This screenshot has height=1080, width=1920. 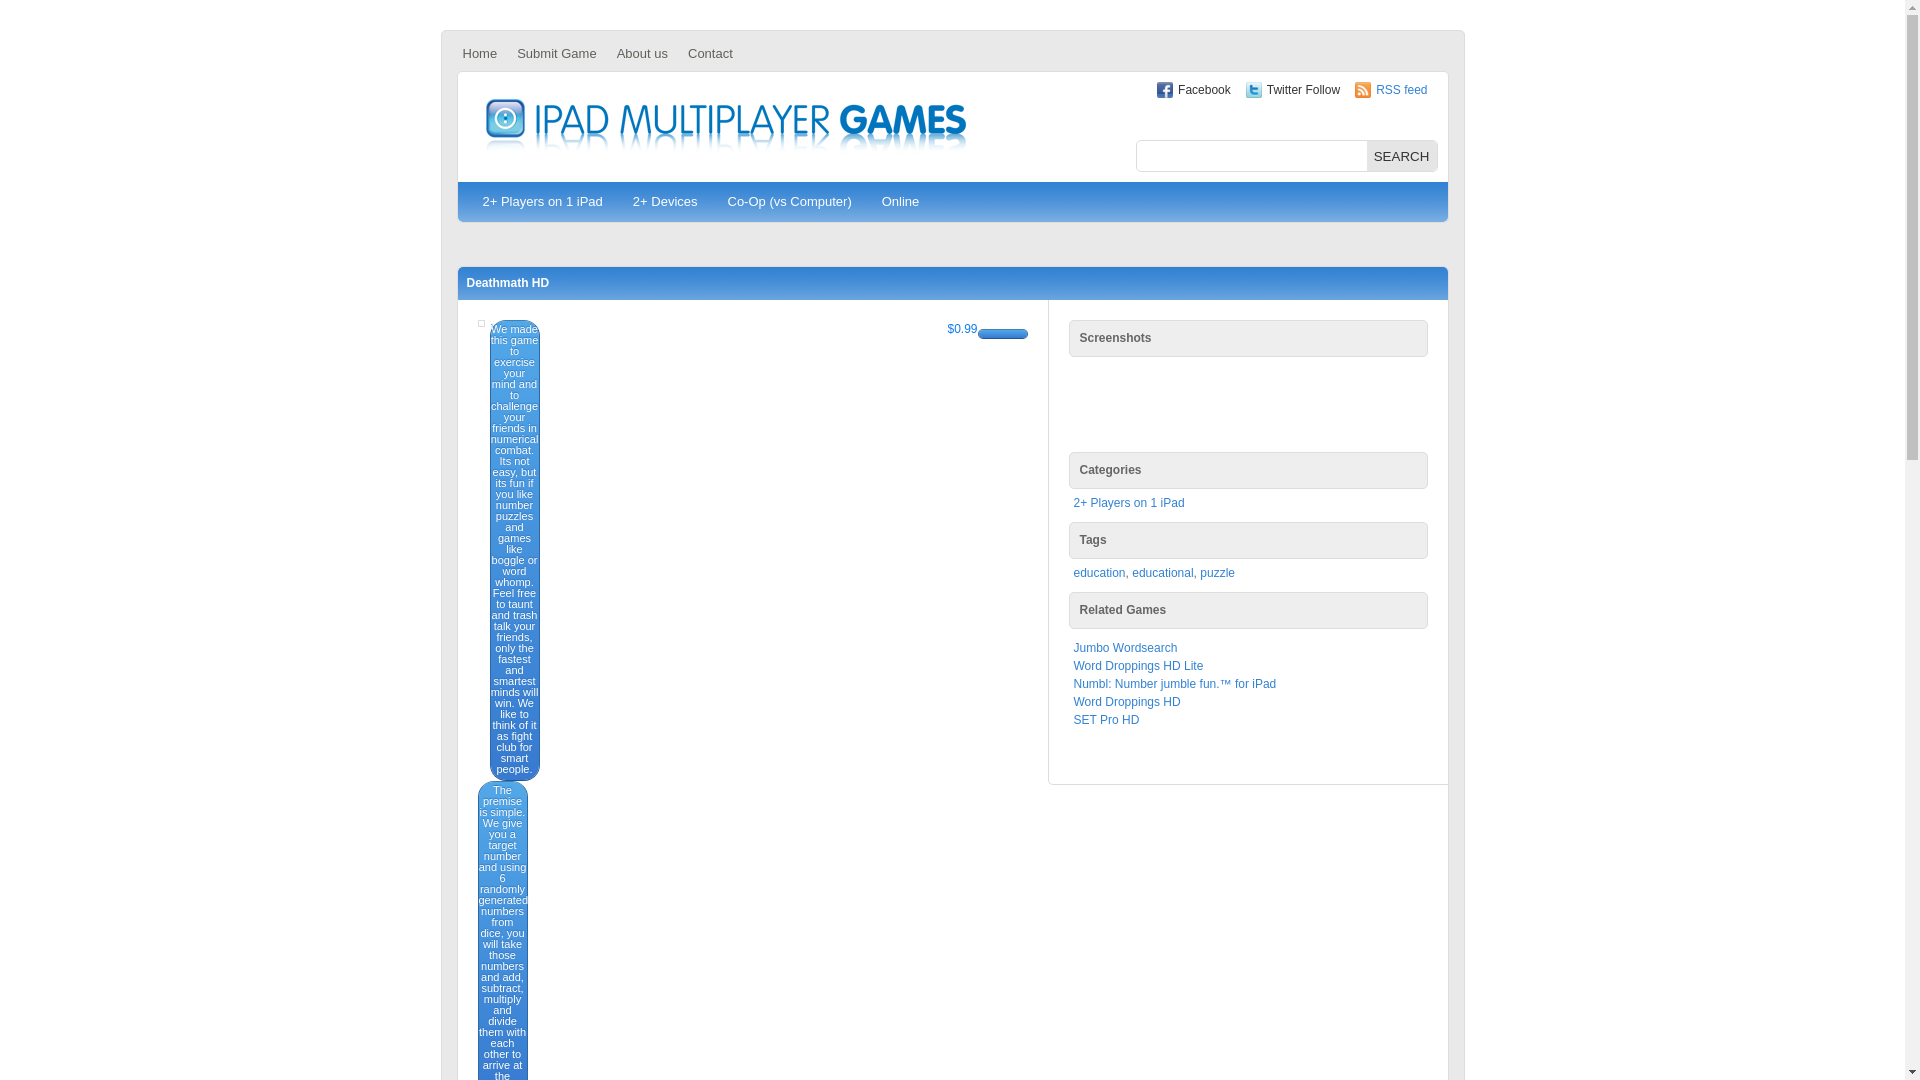 I want to click on Contact, so click(x=710, y=53).